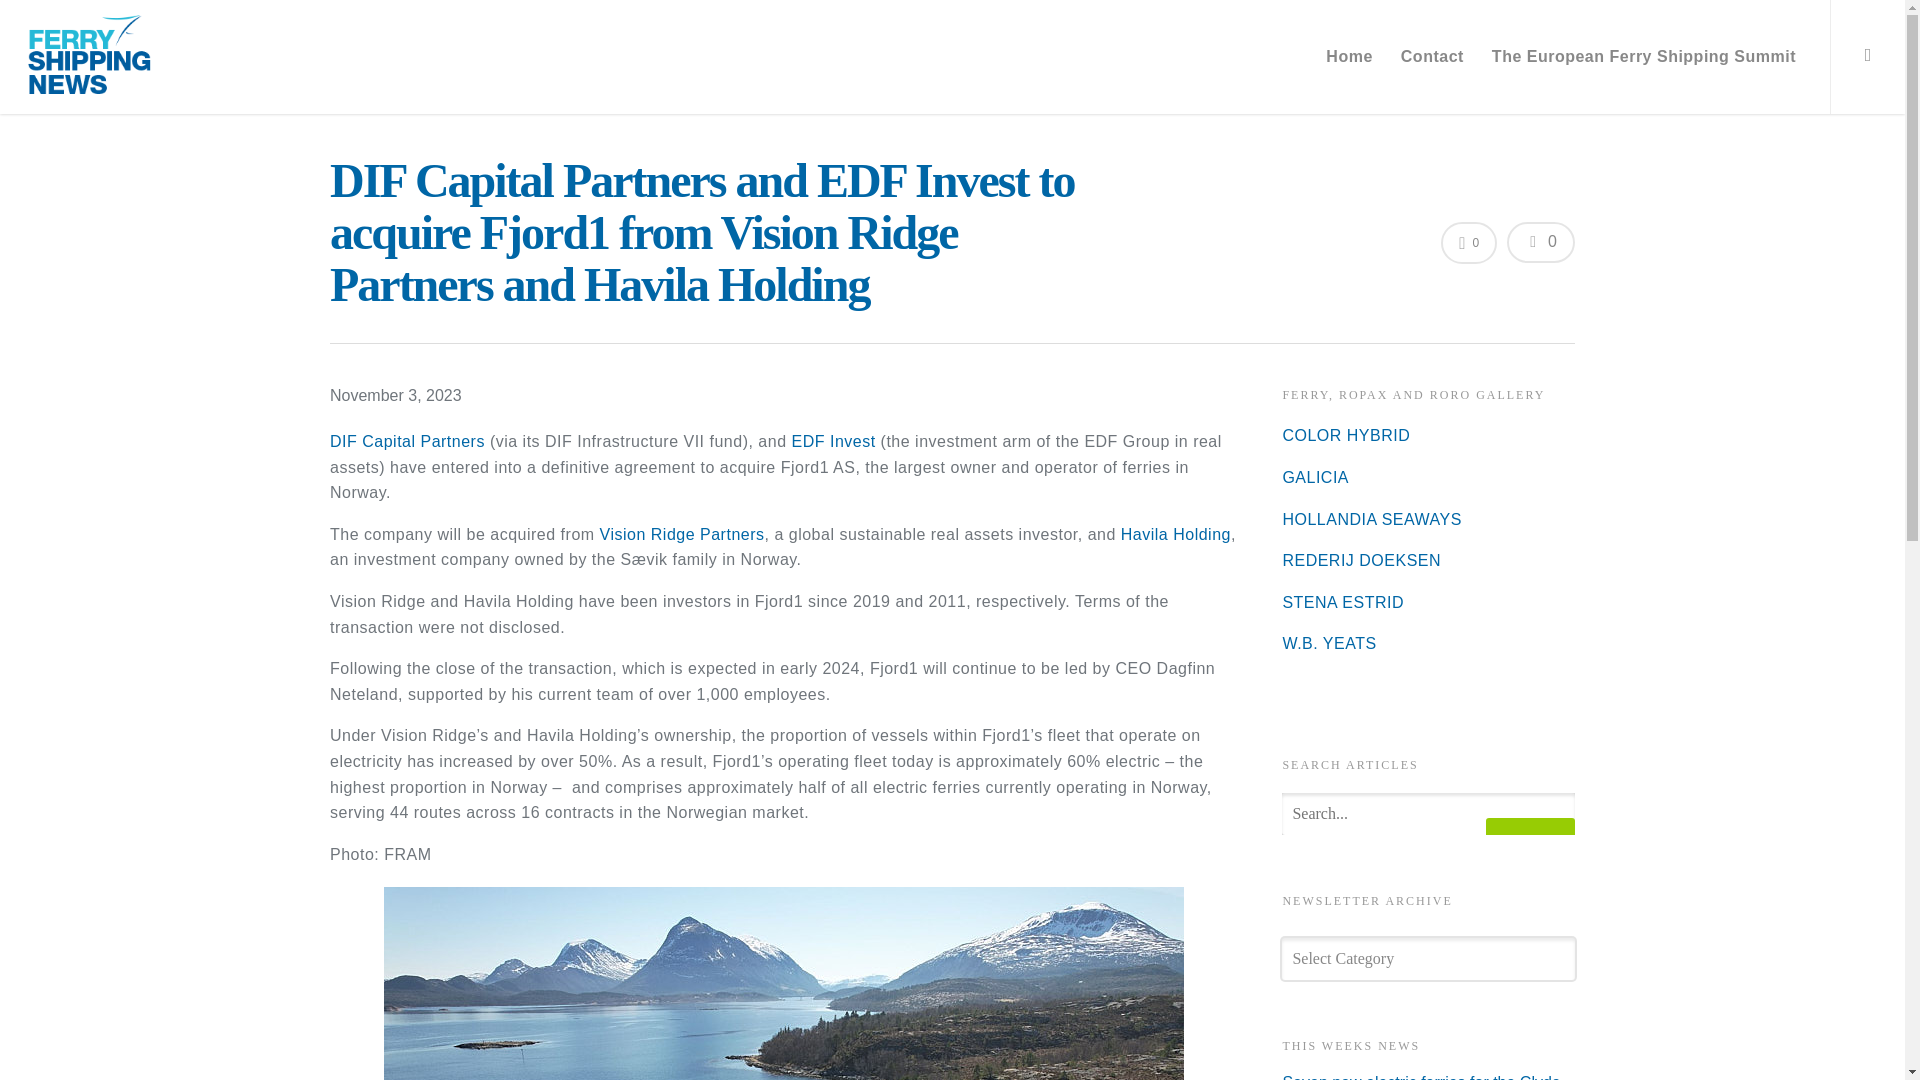  Describe the element at coordinates (1643, 64) in the screenshot. I see `The European Ferry Shipping Summit` at that location.